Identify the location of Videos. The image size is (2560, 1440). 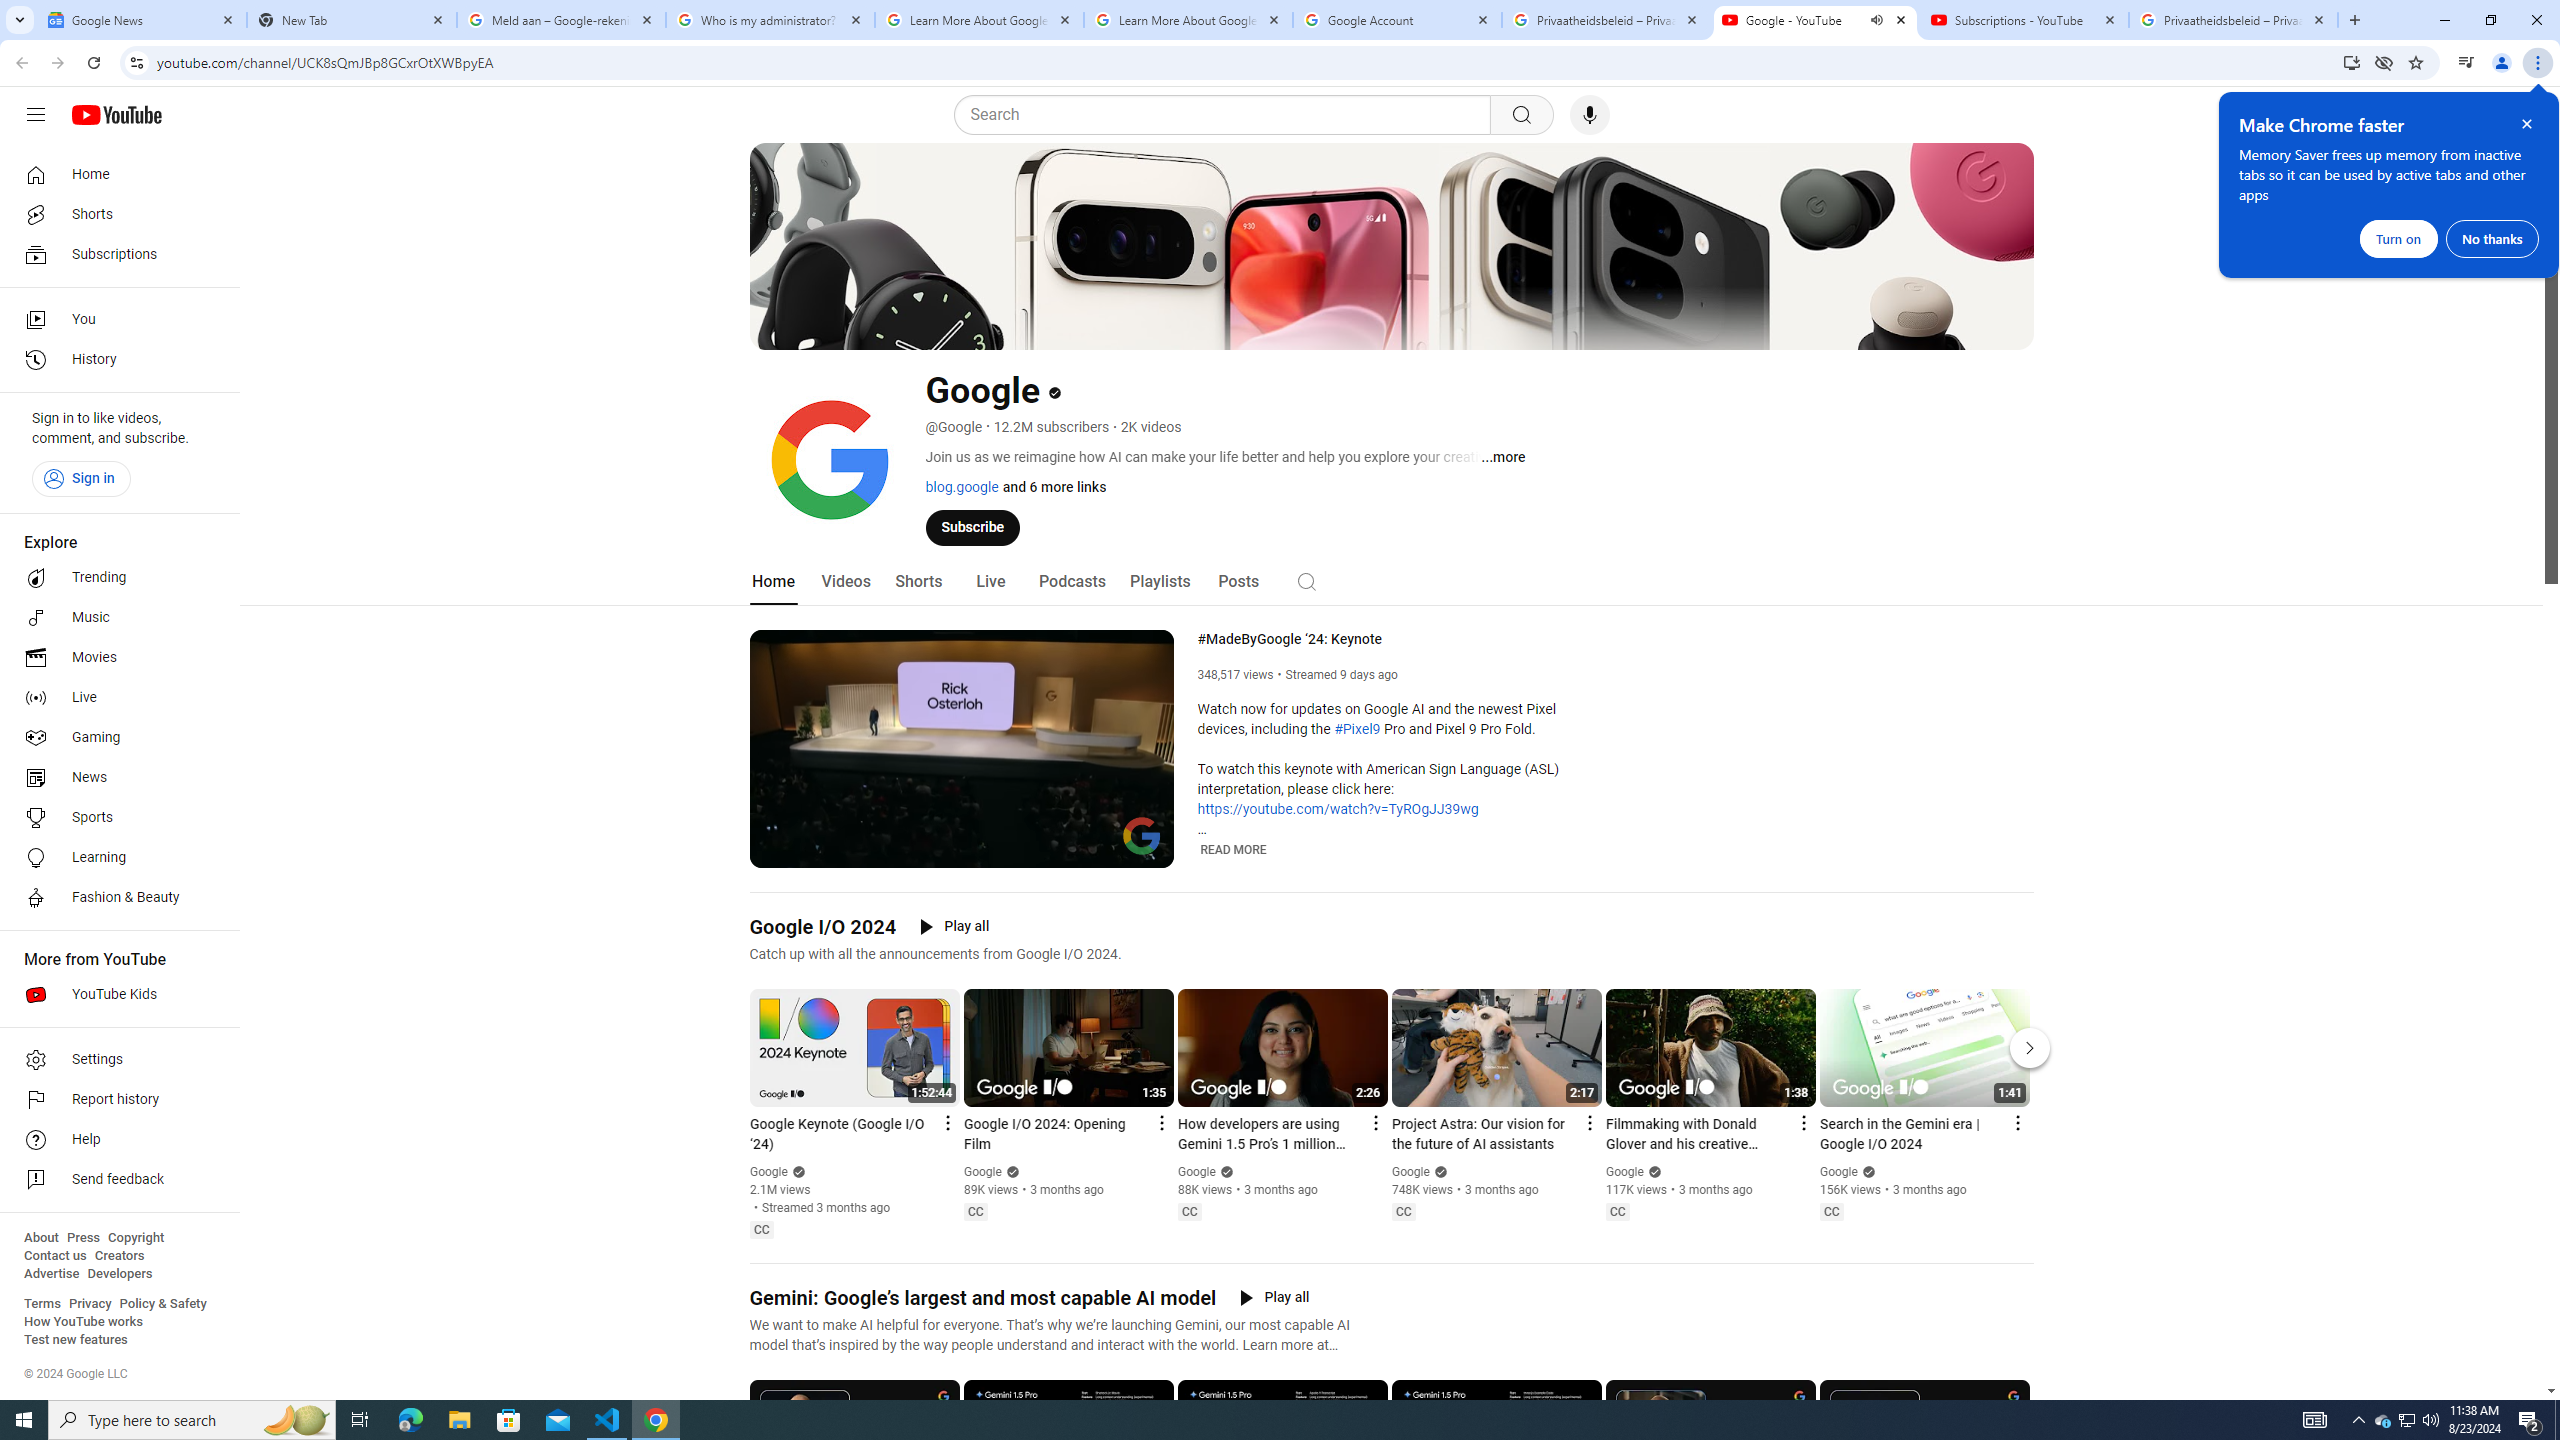
(846, 582).